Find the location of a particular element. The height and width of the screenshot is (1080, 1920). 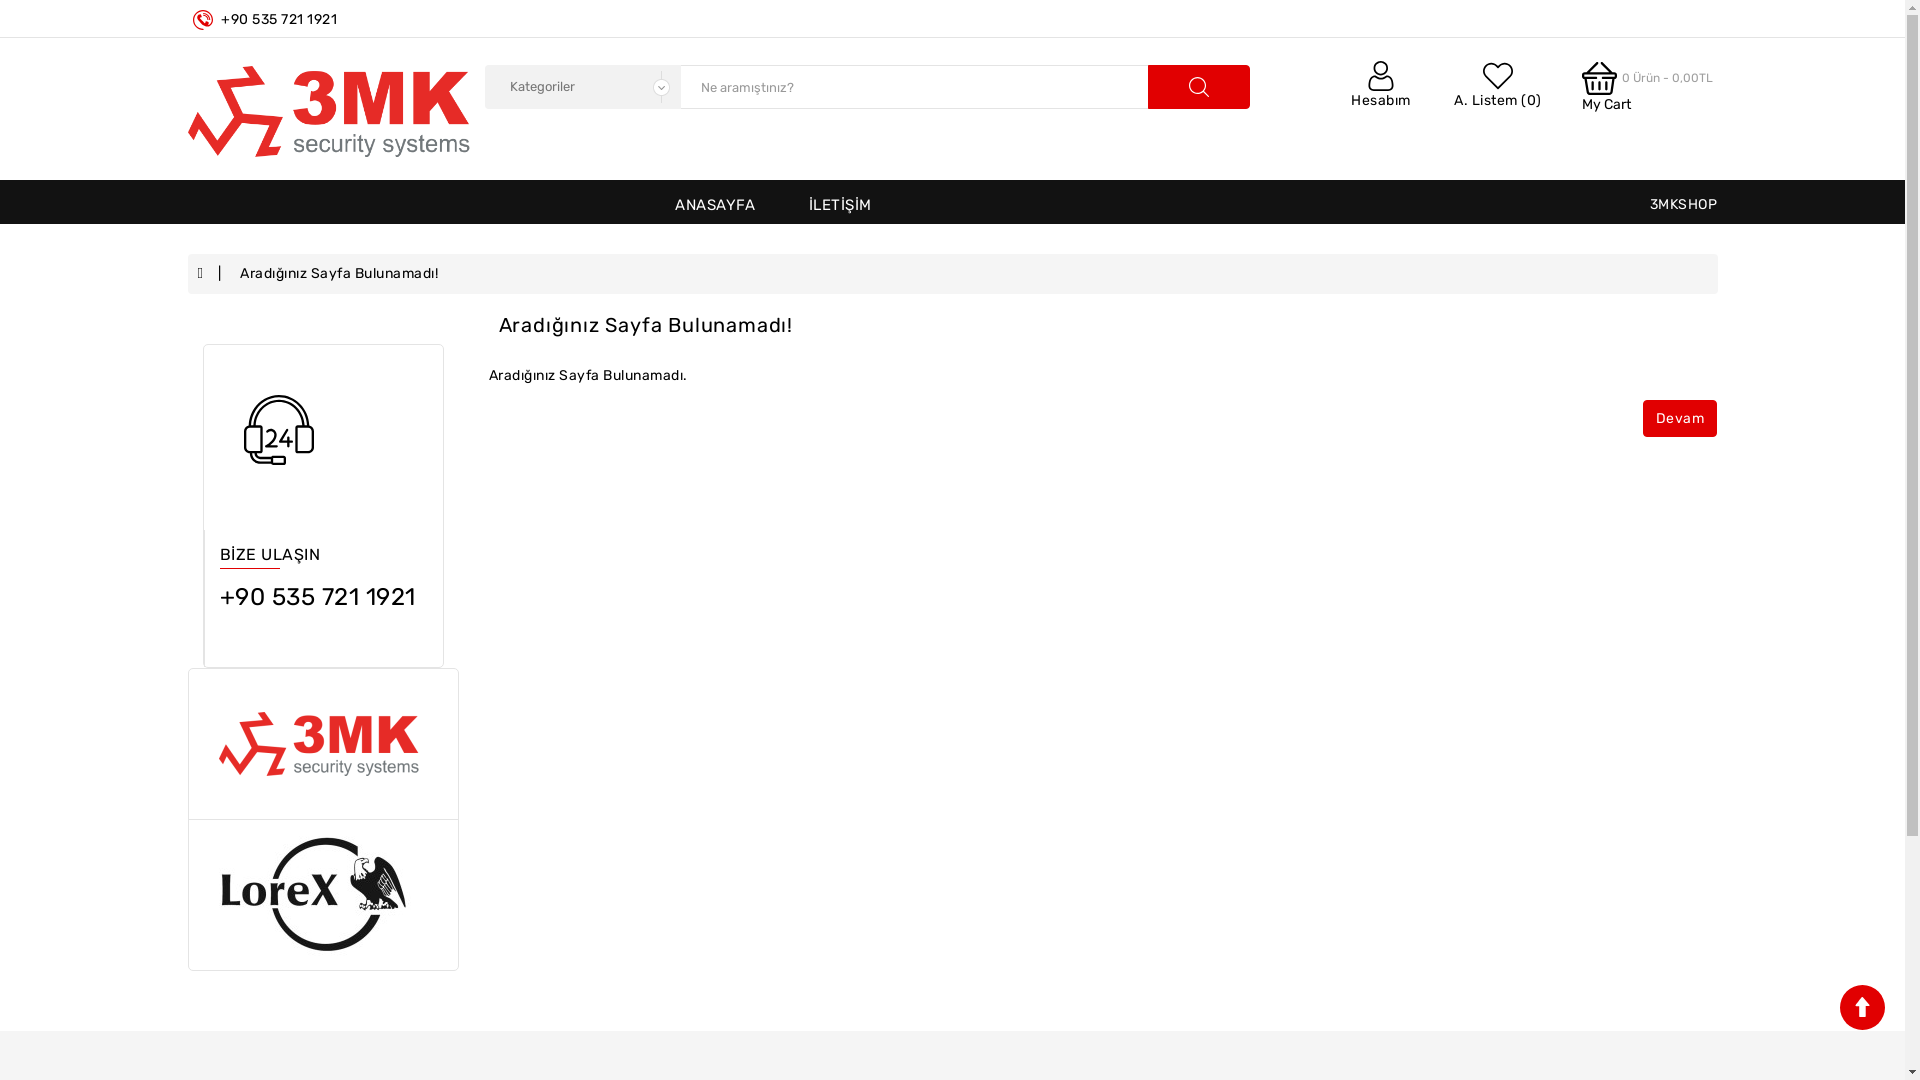

Scroll to Top is located at coordinates (1862, 1008).